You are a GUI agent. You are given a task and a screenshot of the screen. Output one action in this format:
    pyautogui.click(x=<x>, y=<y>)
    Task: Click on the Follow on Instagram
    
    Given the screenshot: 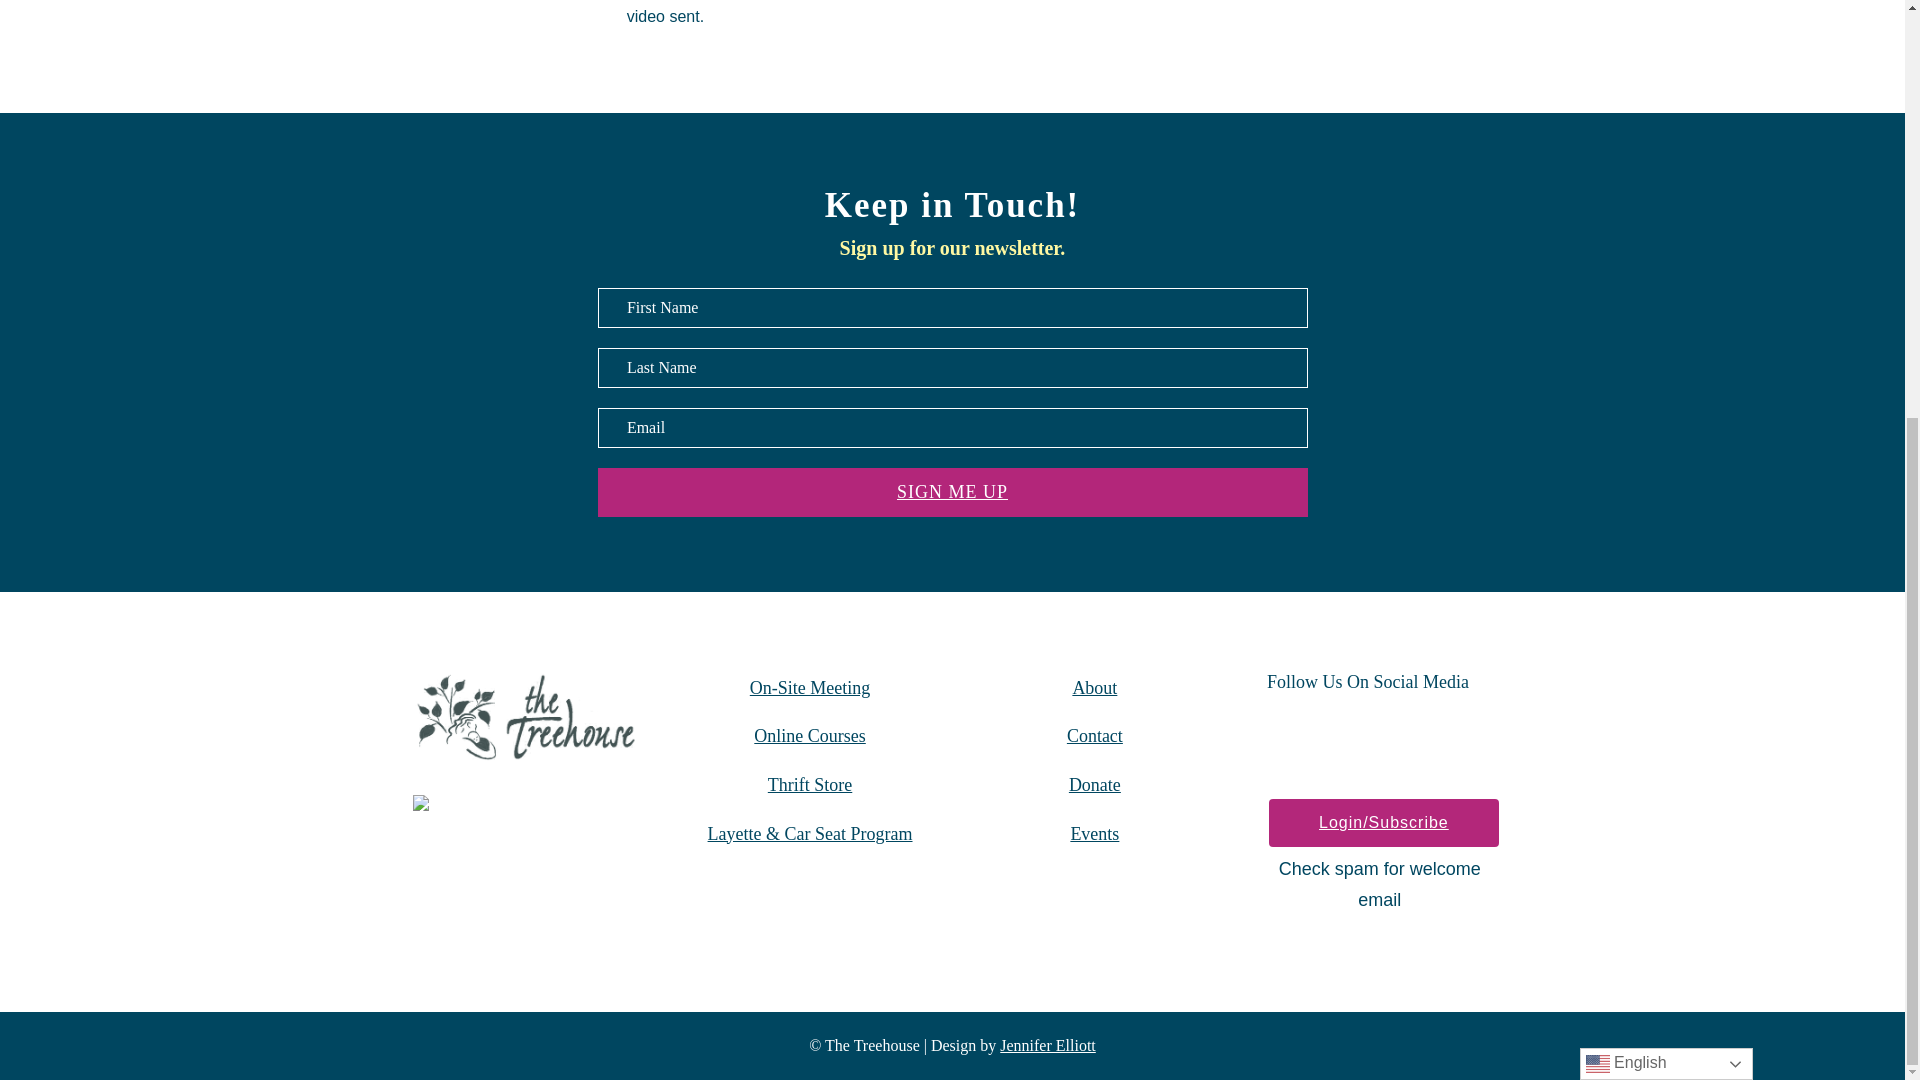 What is the action you would take?
    pyautogui.click(x=1341, y=738)
    